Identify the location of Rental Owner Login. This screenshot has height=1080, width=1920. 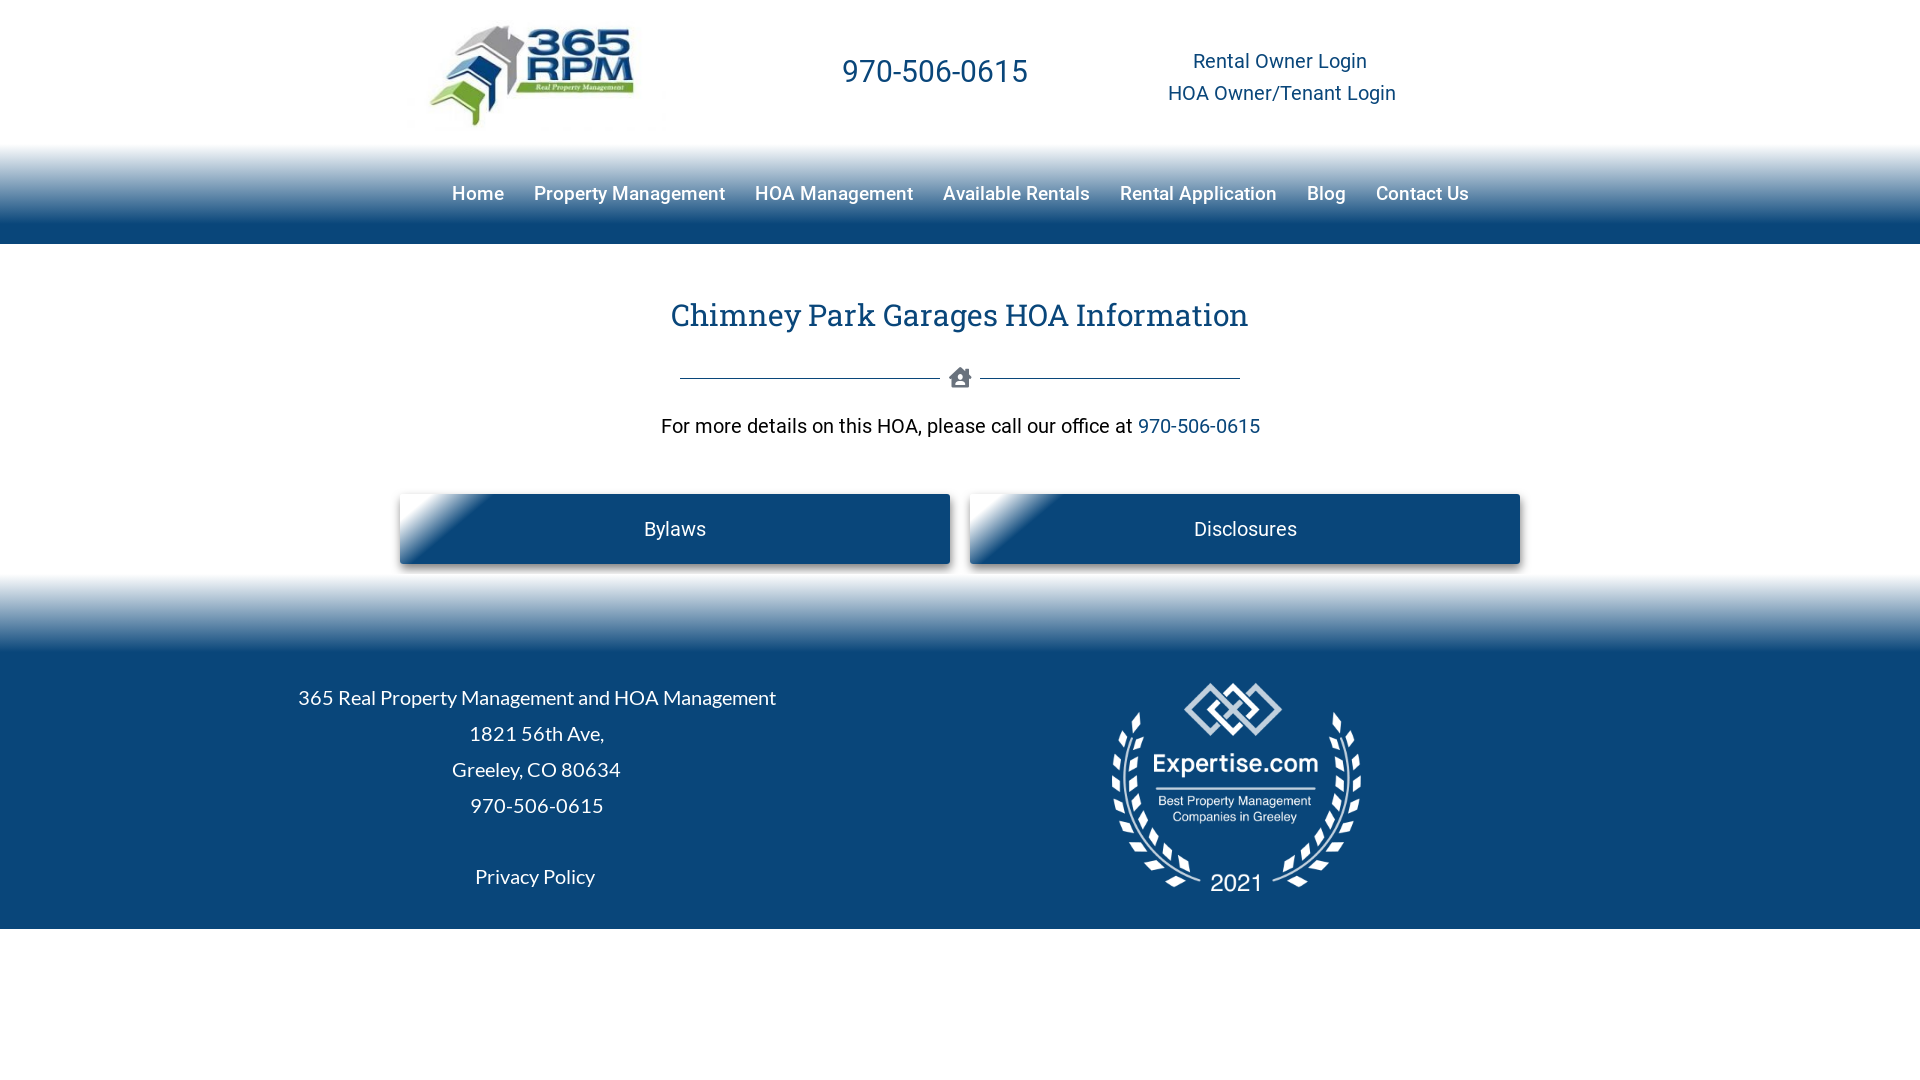
(1280, 61).